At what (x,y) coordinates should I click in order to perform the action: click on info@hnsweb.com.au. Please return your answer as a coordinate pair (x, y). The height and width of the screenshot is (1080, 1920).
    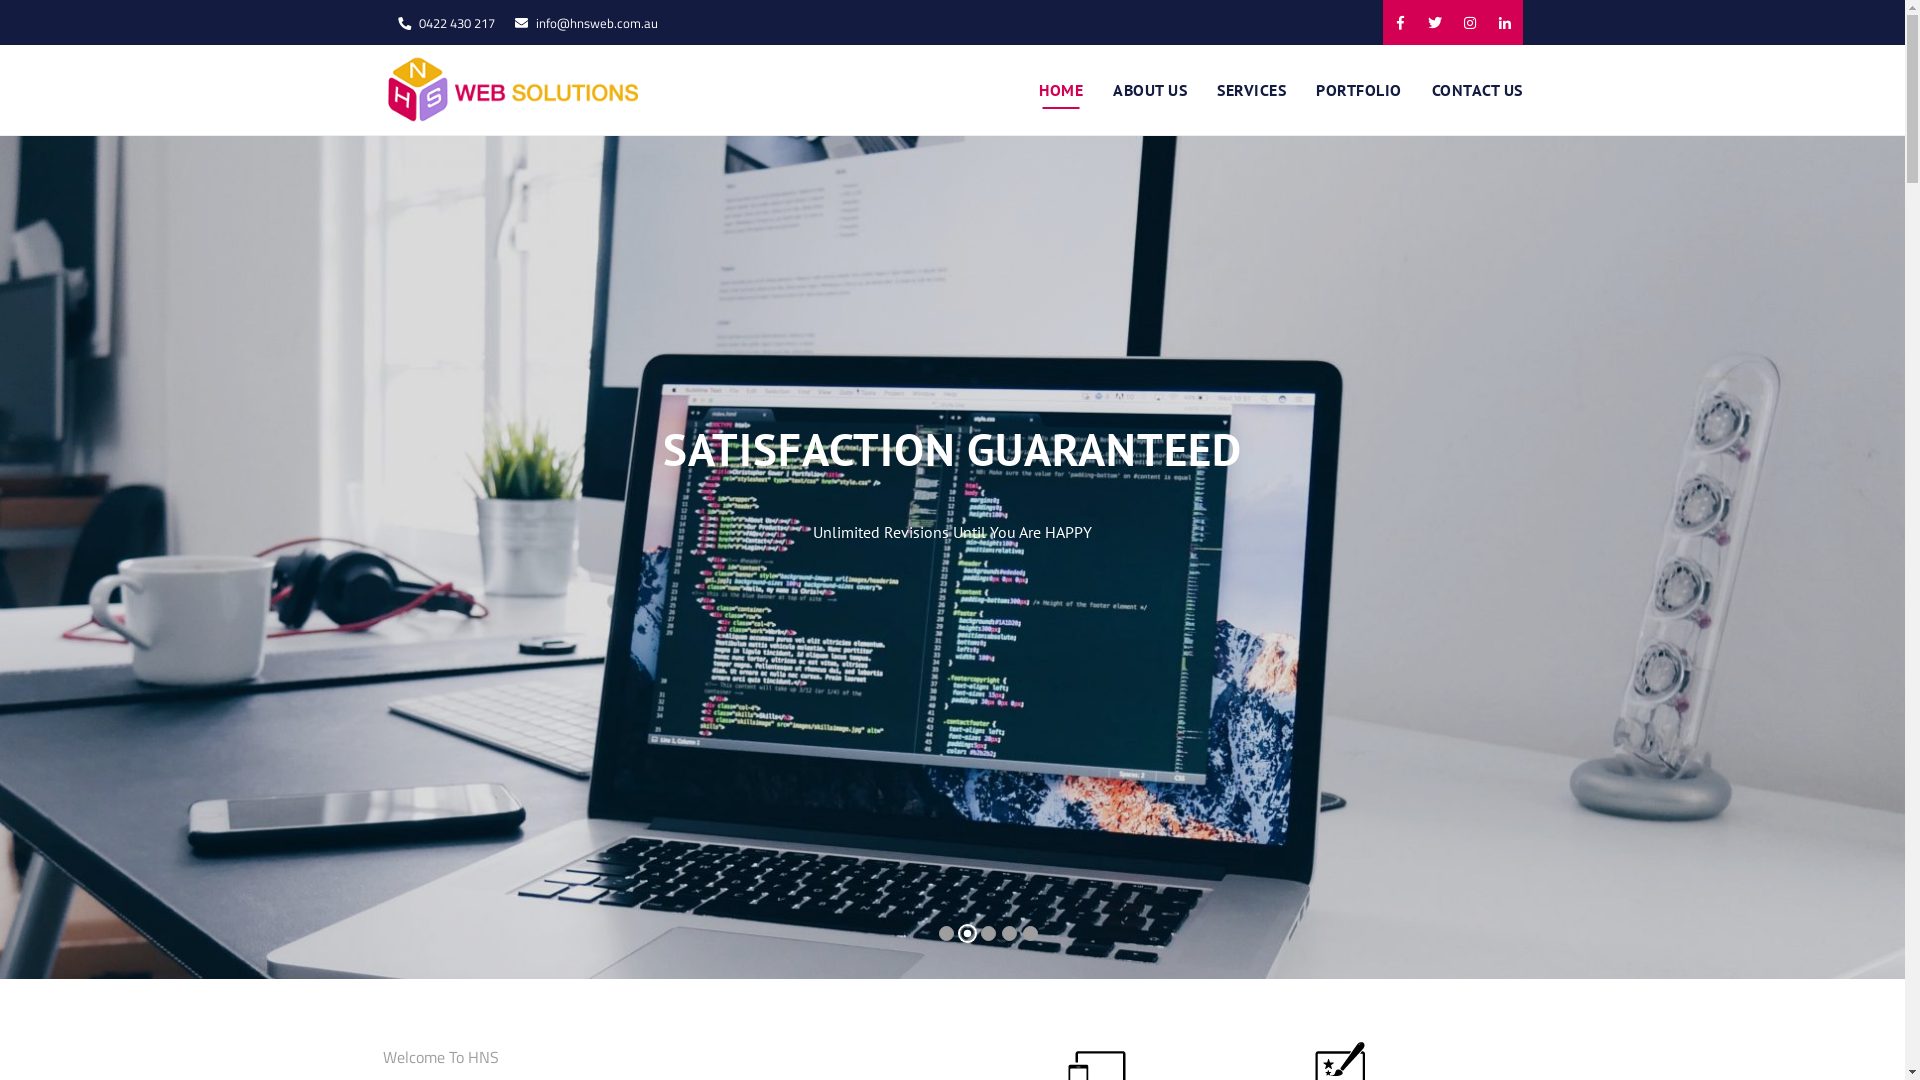
    Looking at the image, I should click on (597, 23).